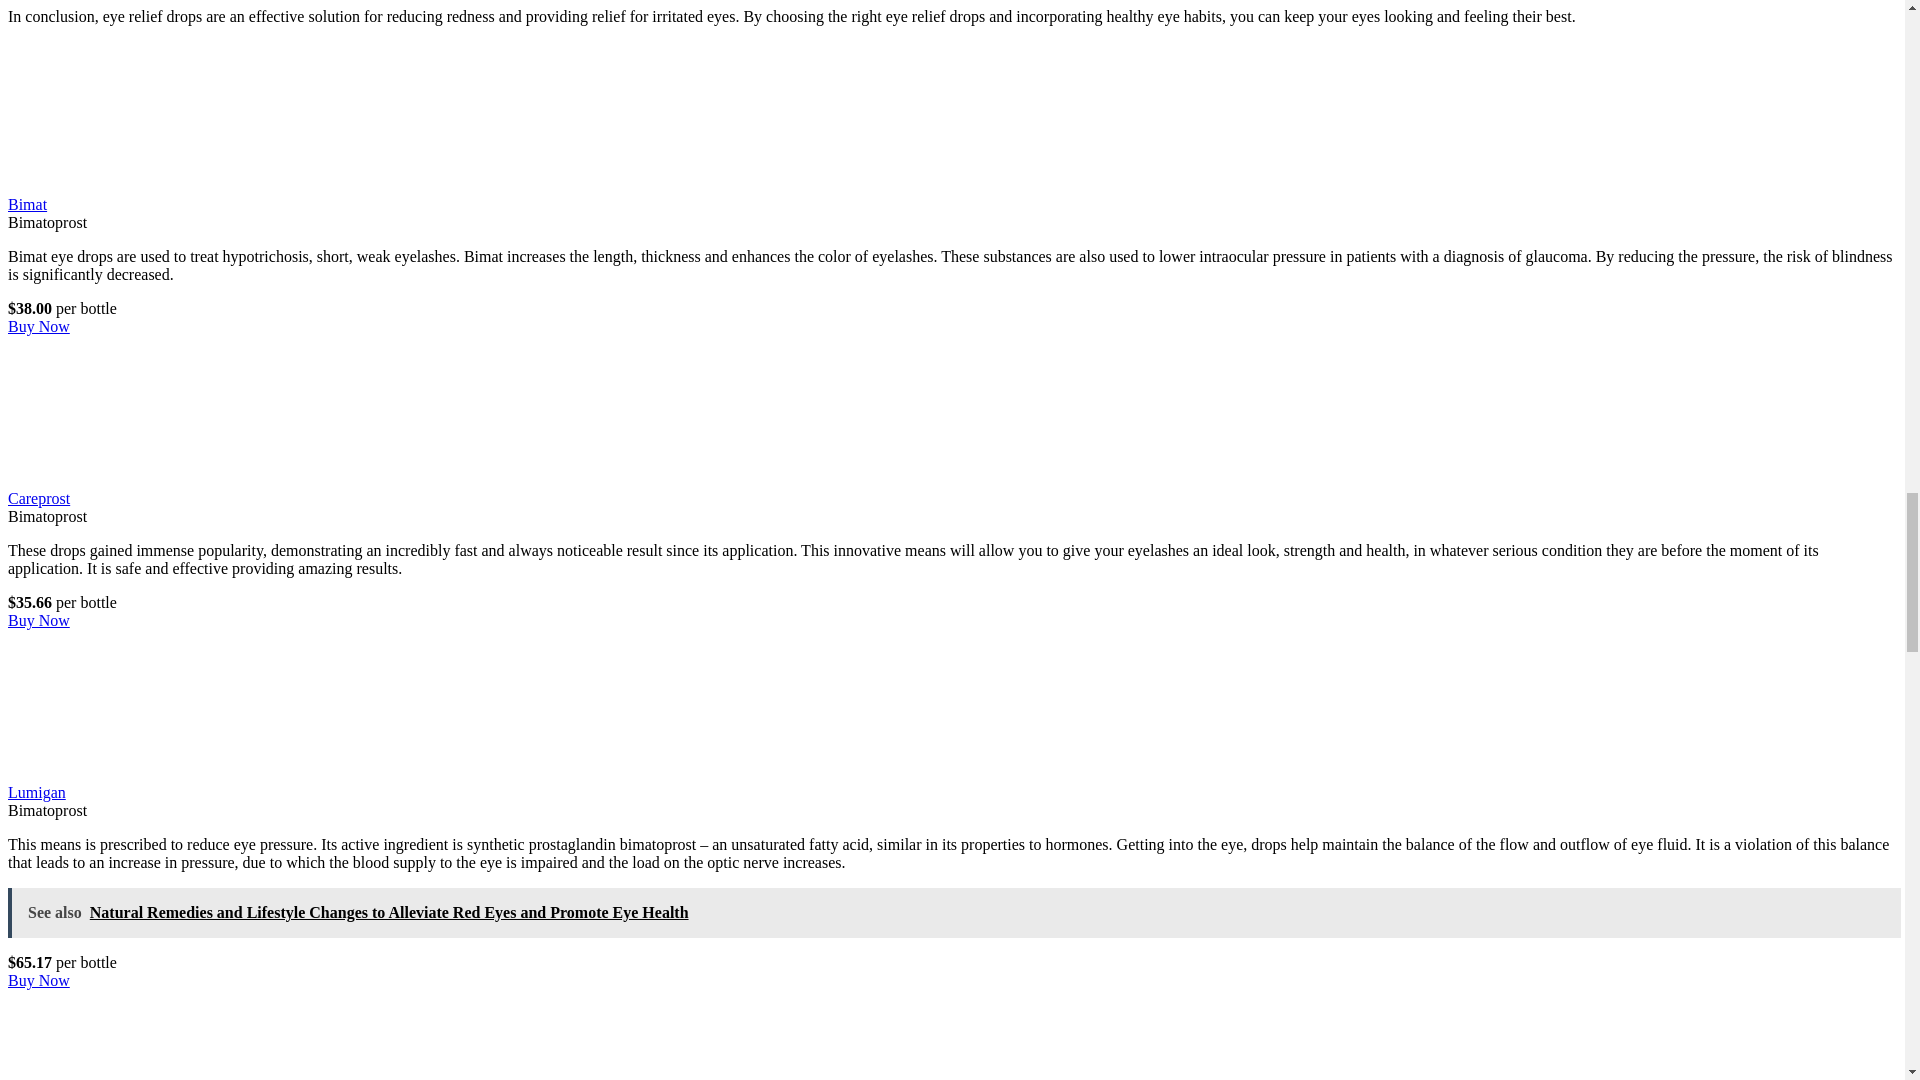 Image resolution: width=1920 pixels, height=1080 pixels. Describe the element at coordinates (38, 498) in the screenshot. I see `Careprost` at that location.